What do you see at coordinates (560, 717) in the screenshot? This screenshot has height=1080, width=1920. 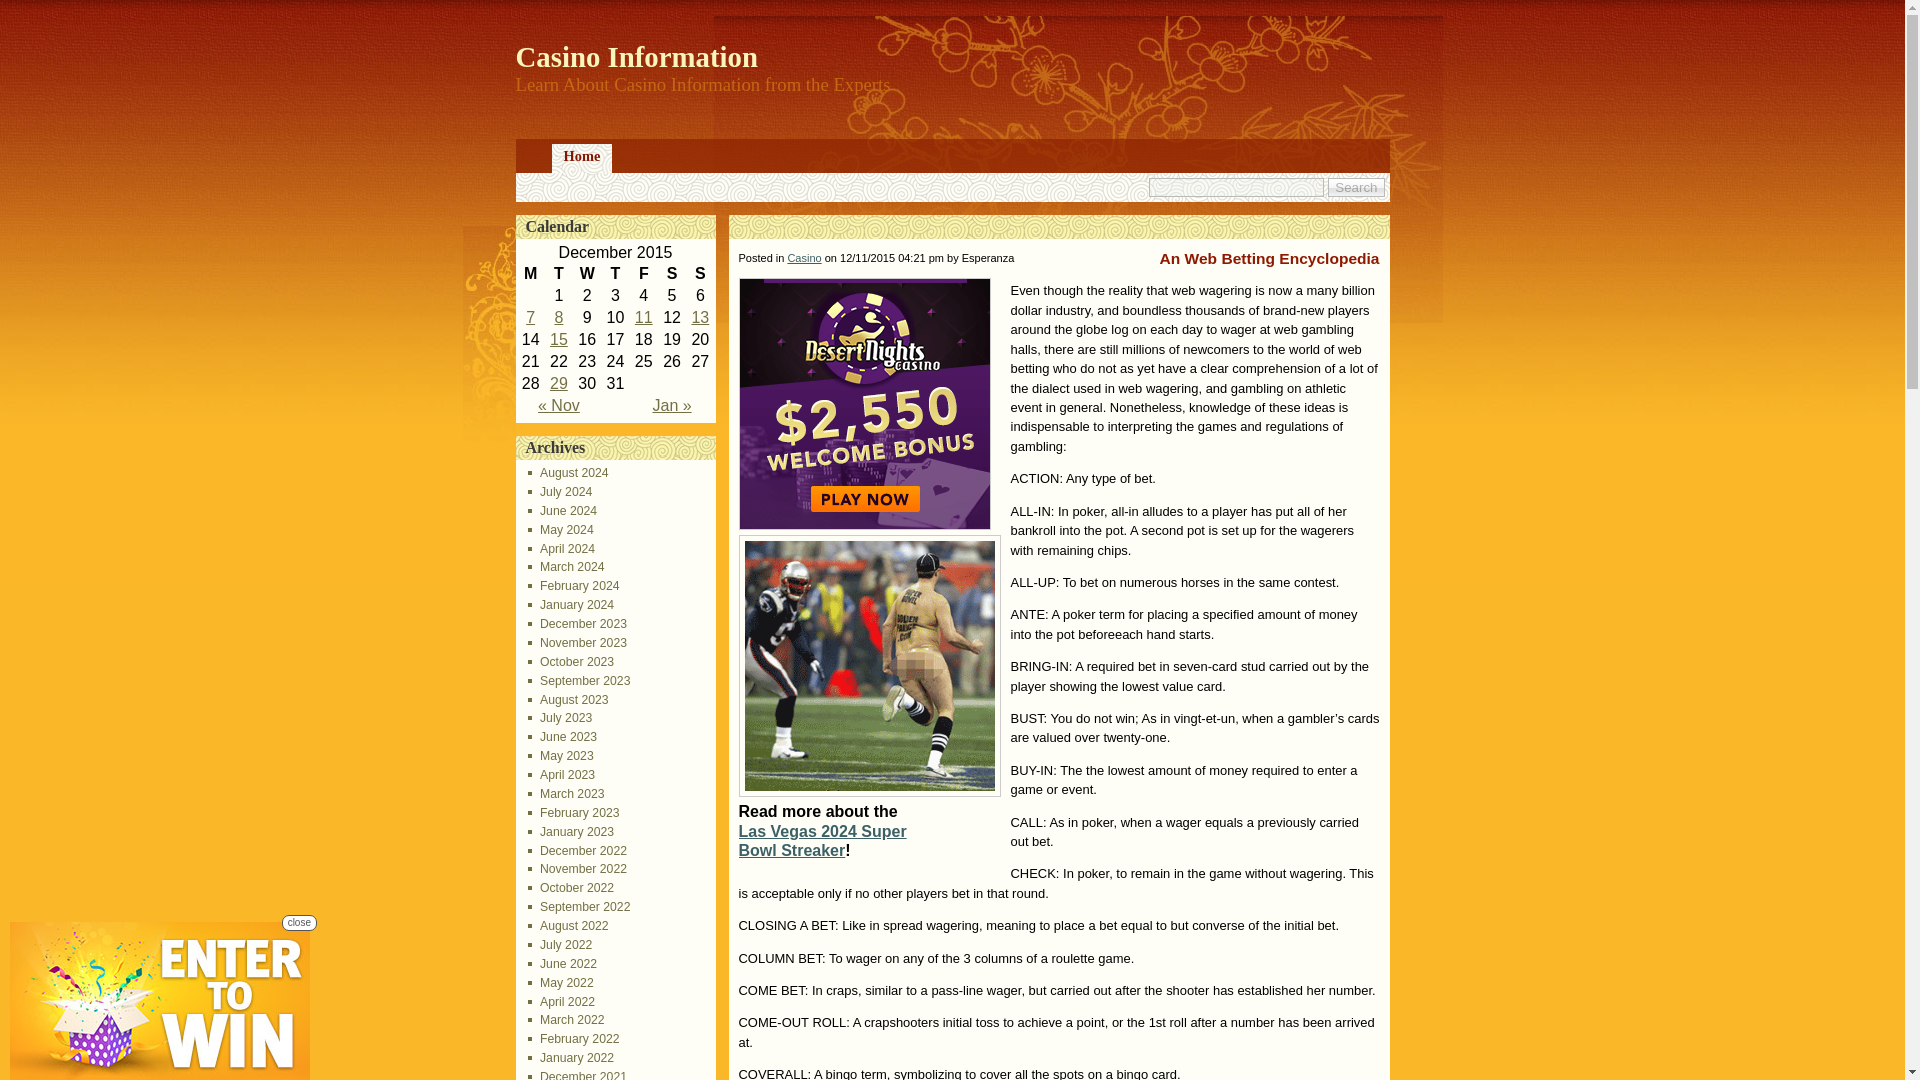 I see `July 2023` at bounding box center [560, 717].